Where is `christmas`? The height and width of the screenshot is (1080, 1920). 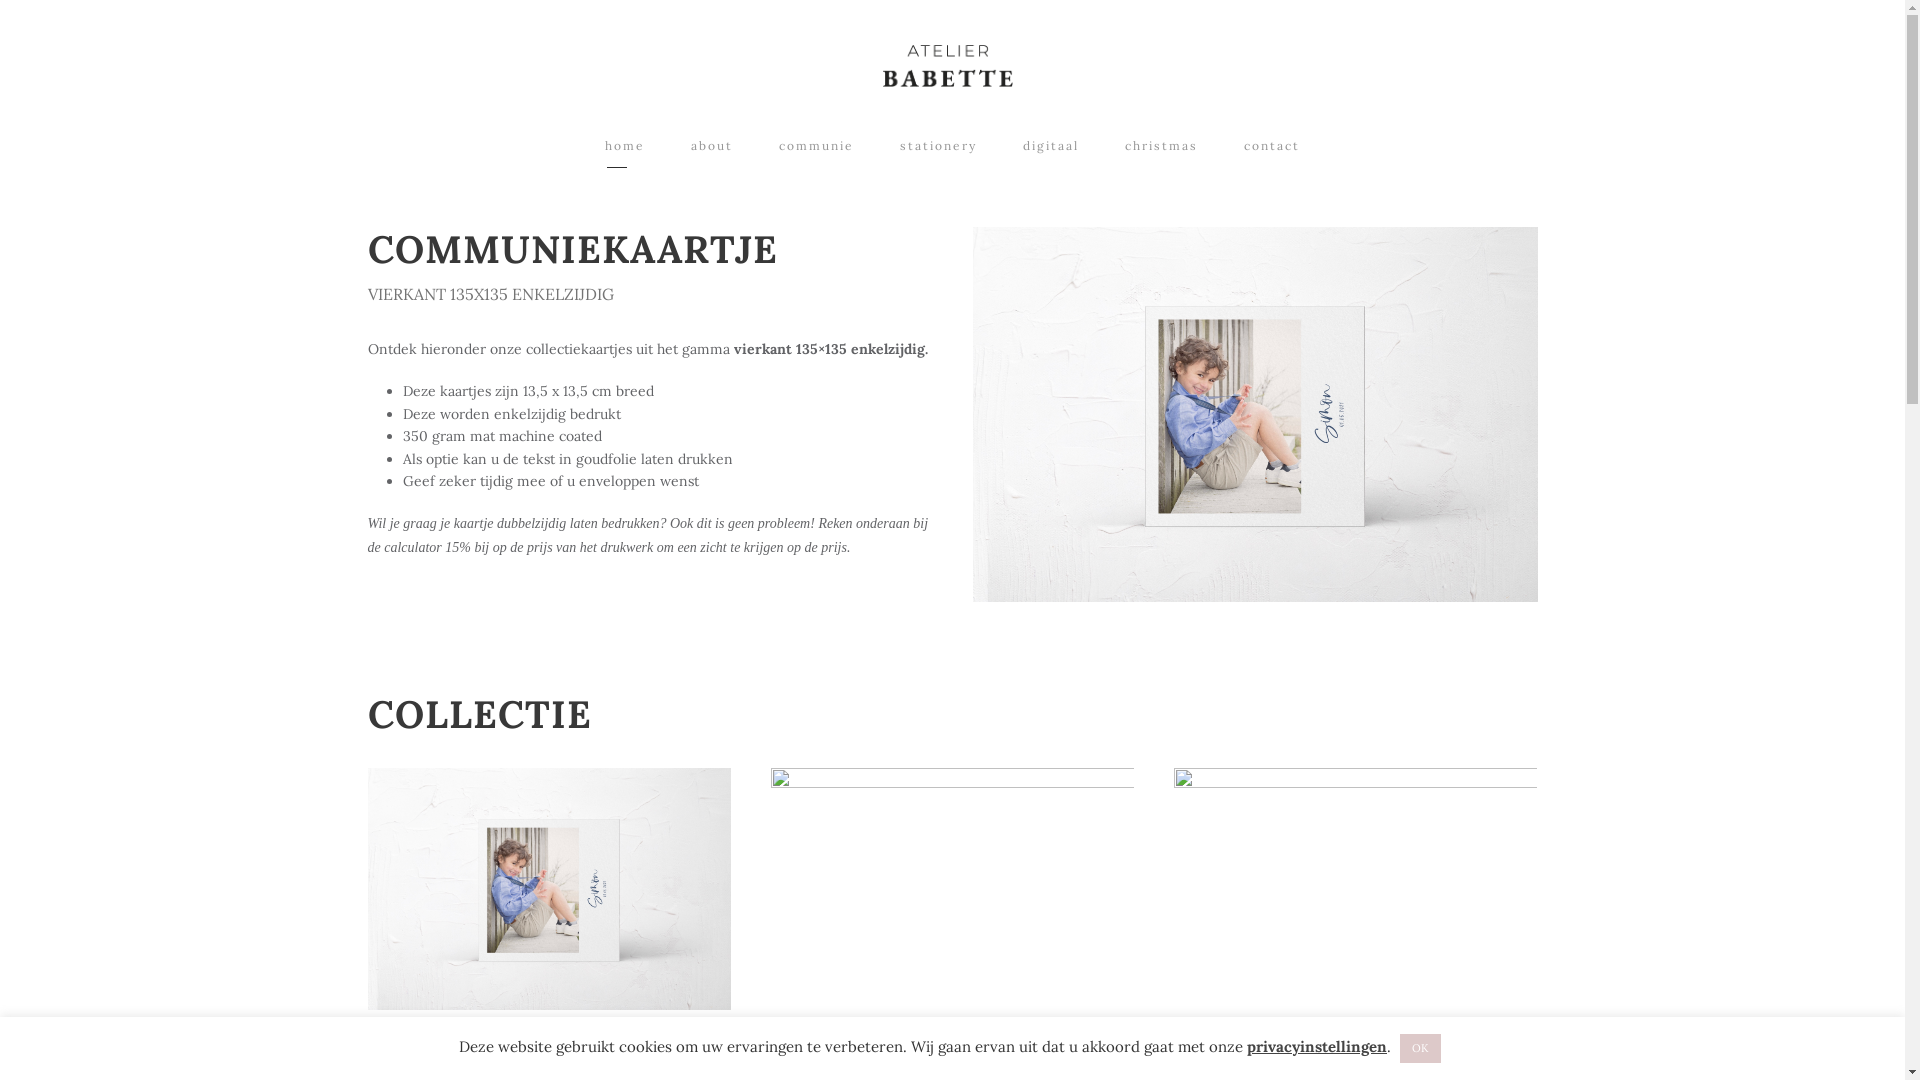
christmas is located at coordinates (1162, 151).